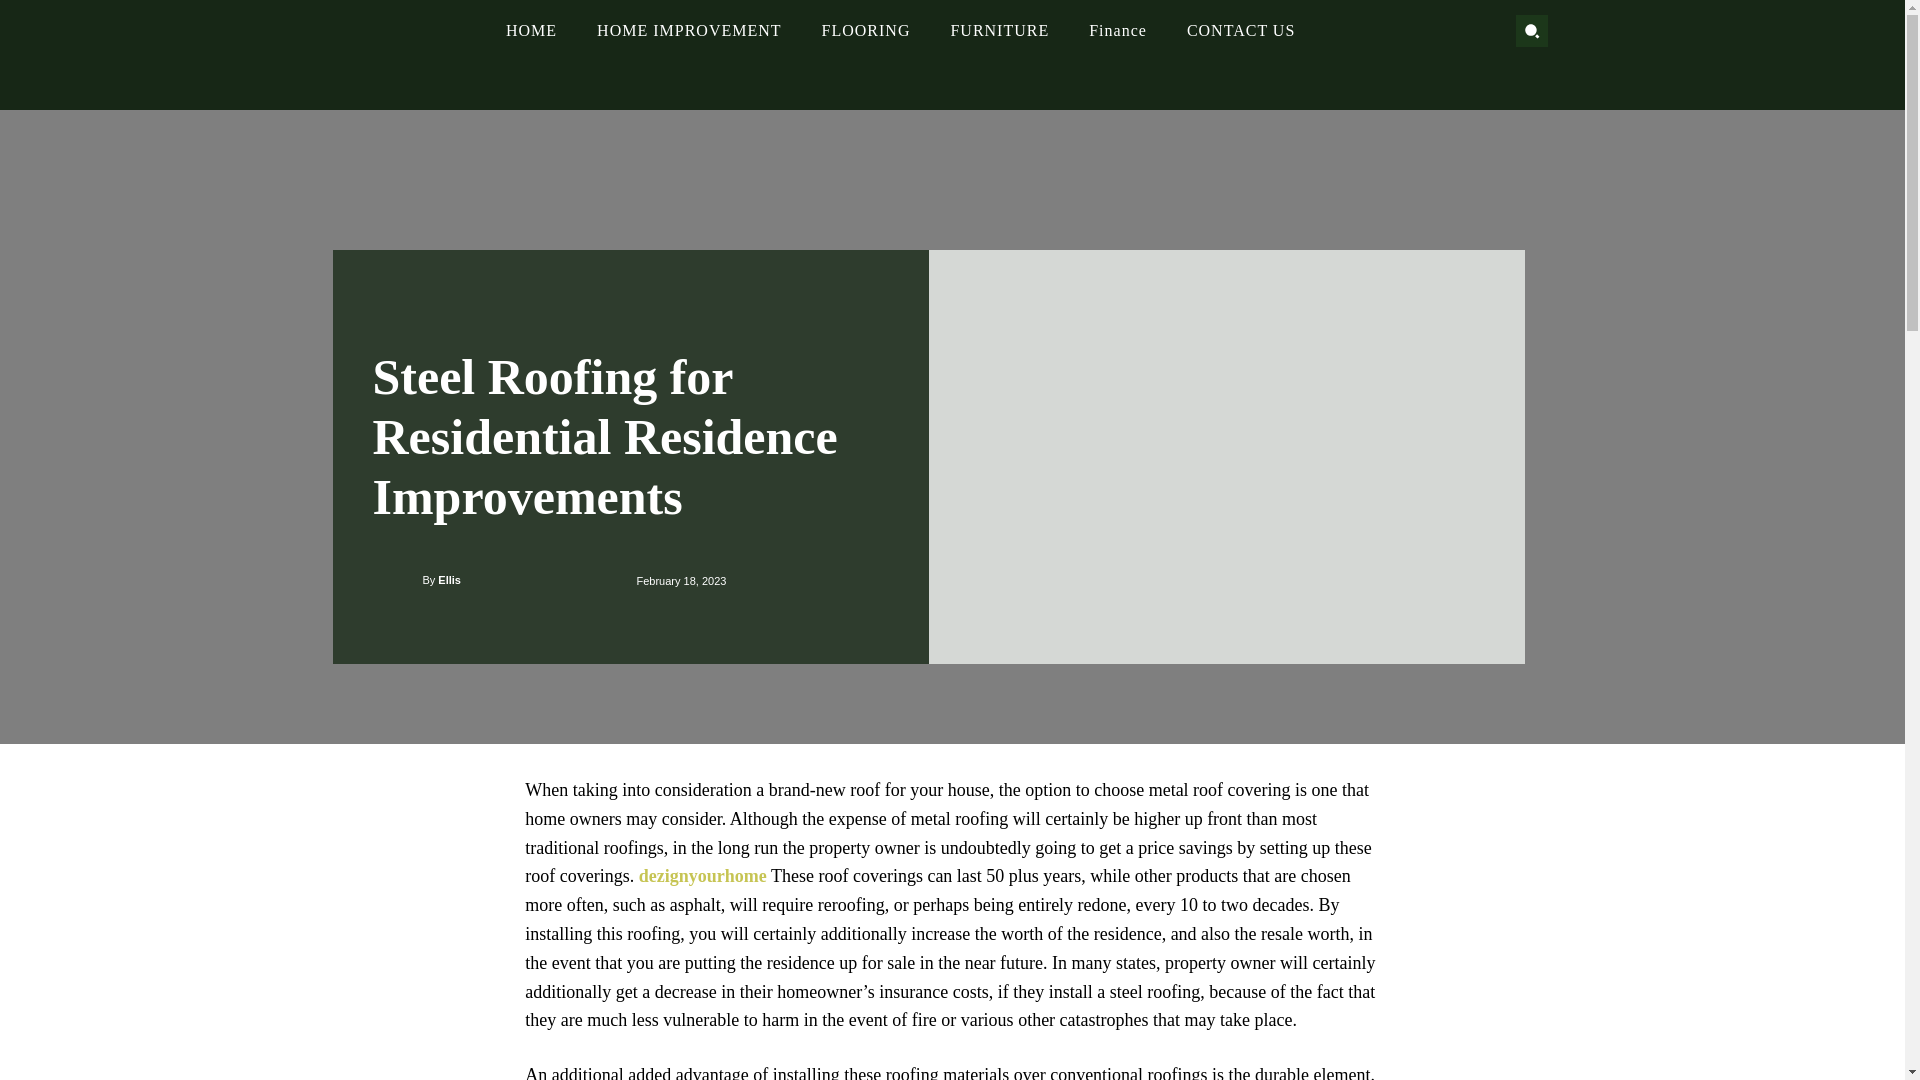 The height and width of the screenshot is (1080, 1920). Describe the element at coordinates (688, 31) in the screenshot. I see `HOME IMPROVEMENT` at that location.